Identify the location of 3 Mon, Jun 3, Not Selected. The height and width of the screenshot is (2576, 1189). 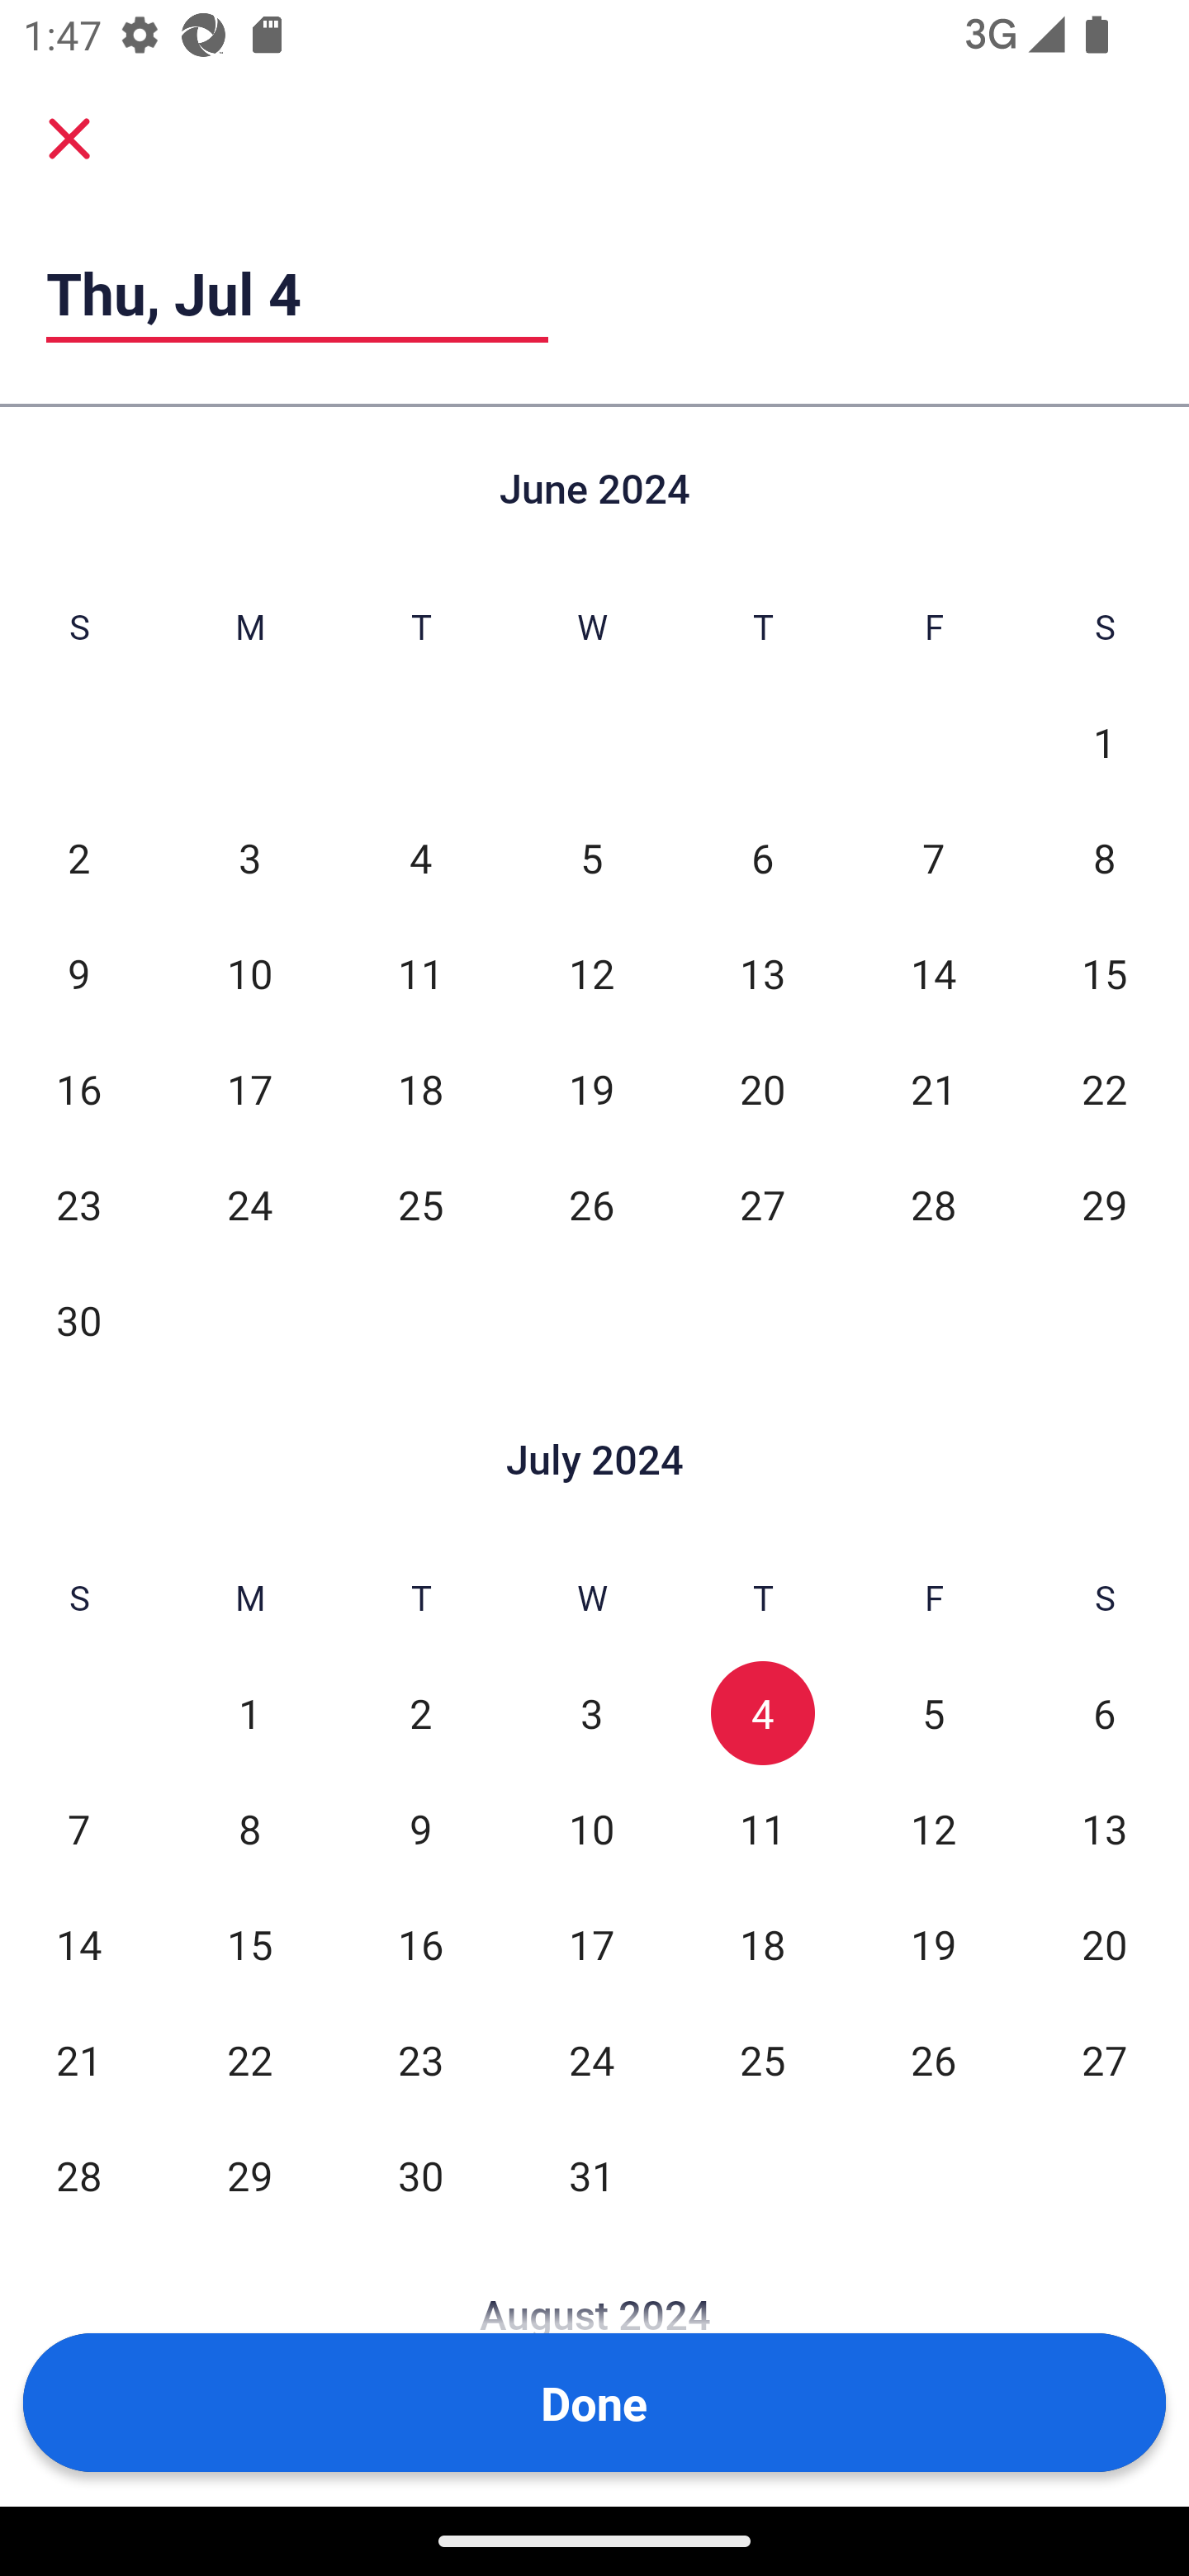
(249, 857).